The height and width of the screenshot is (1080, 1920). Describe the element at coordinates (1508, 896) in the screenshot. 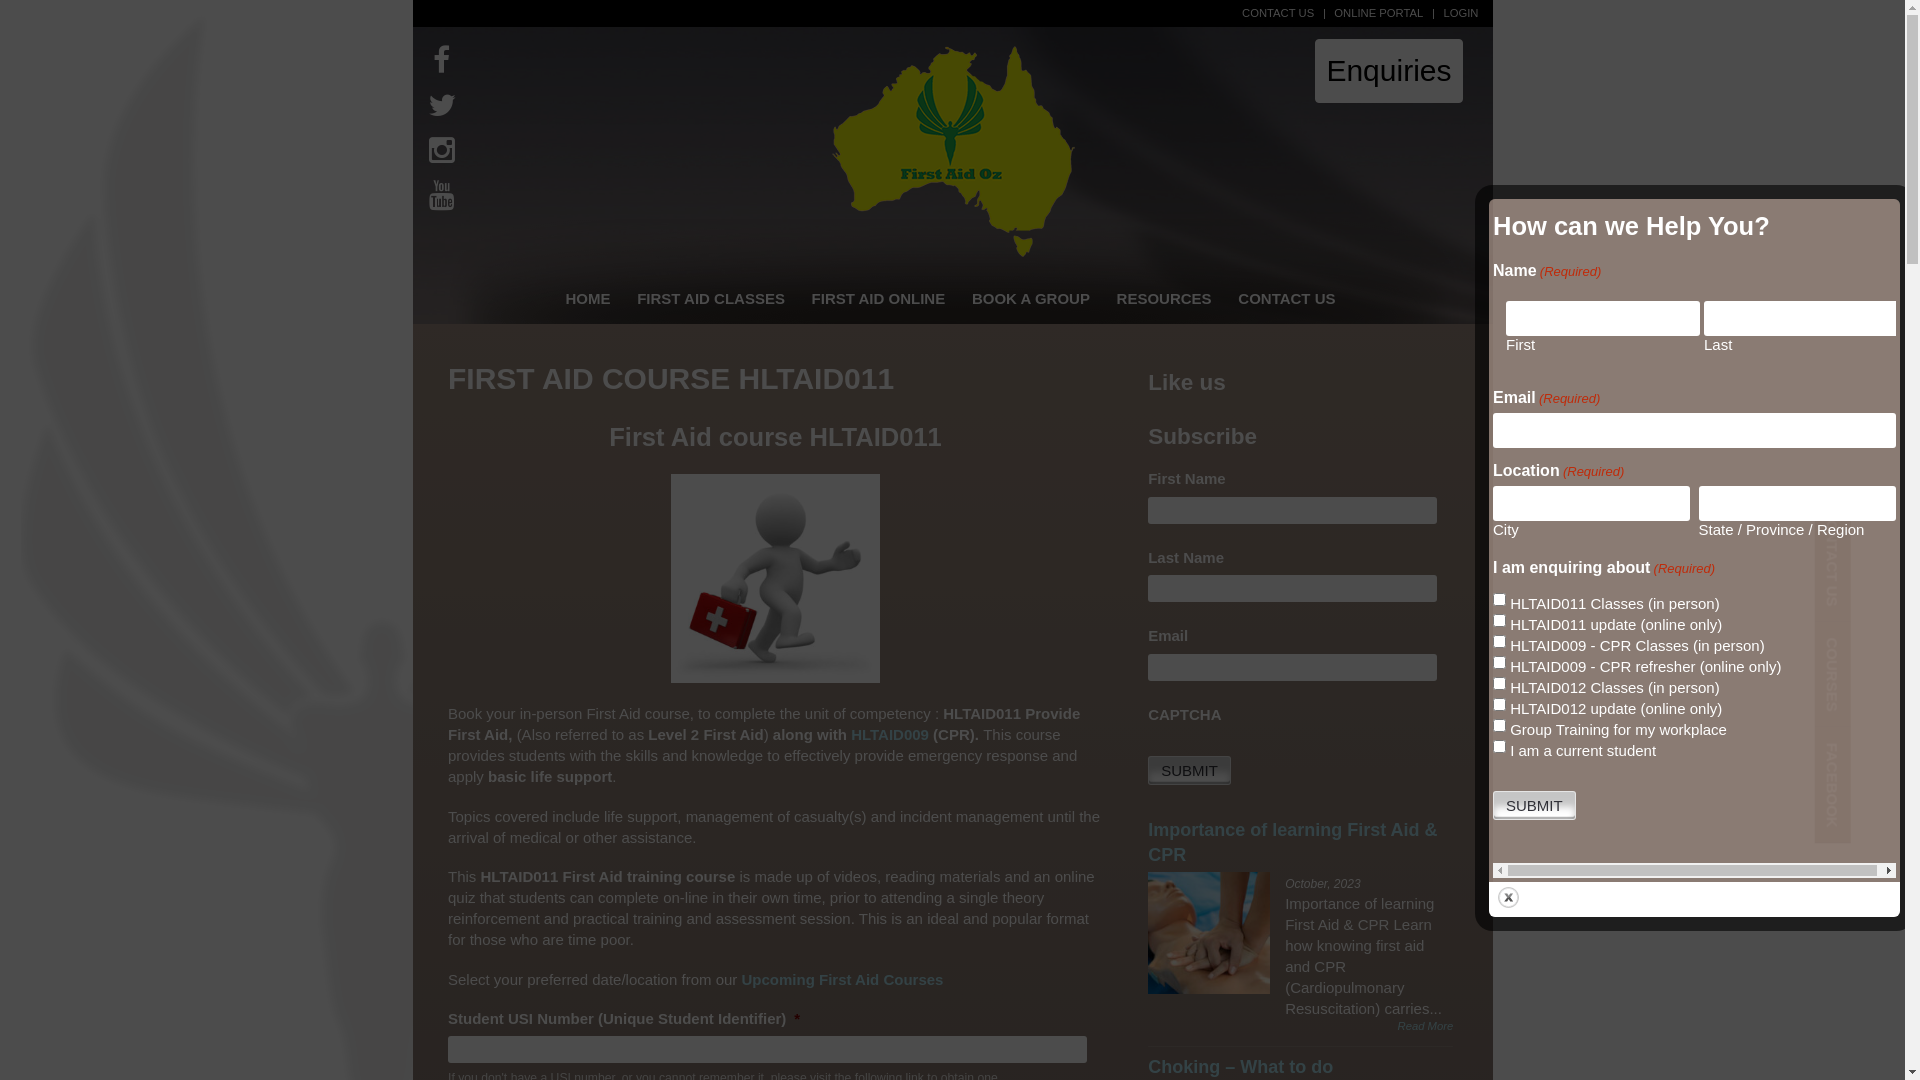

I see `Close` at that location.